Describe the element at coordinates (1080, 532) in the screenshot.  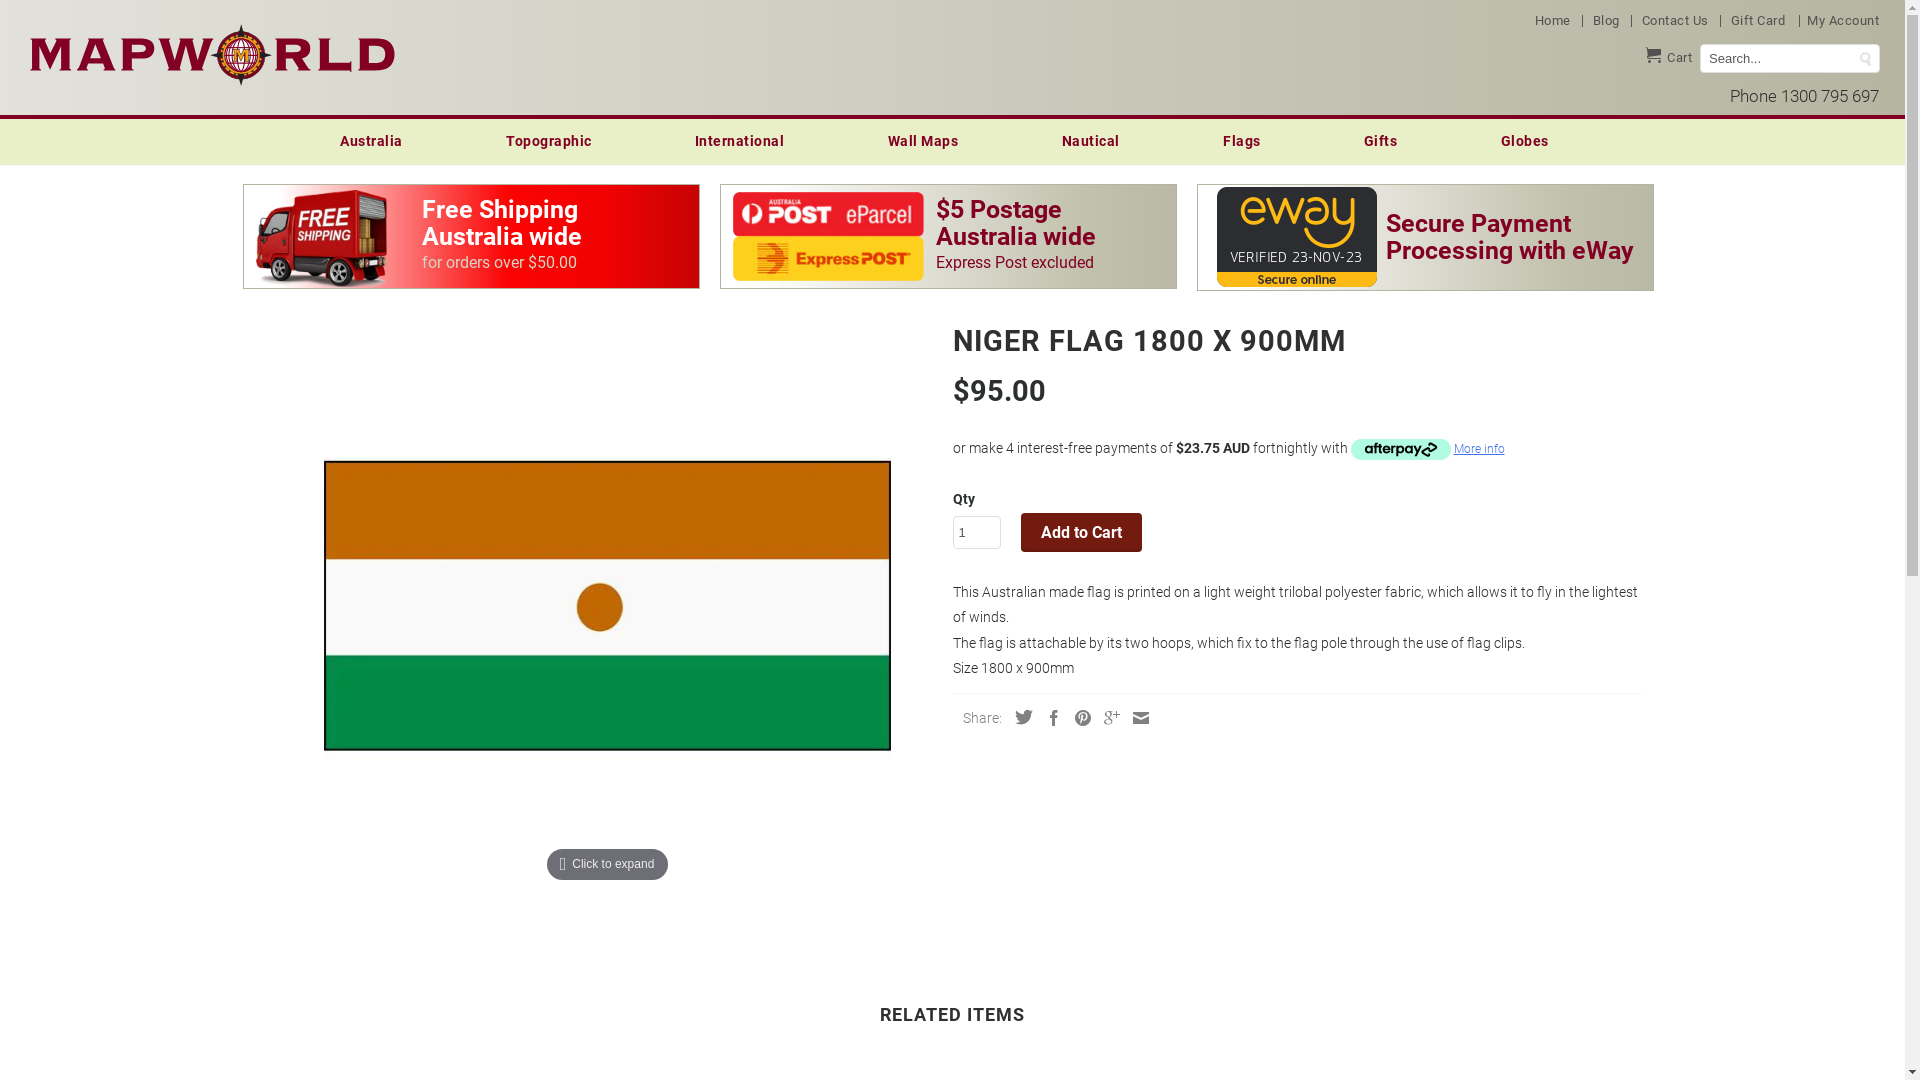
I see `Add to Cart` at that location.